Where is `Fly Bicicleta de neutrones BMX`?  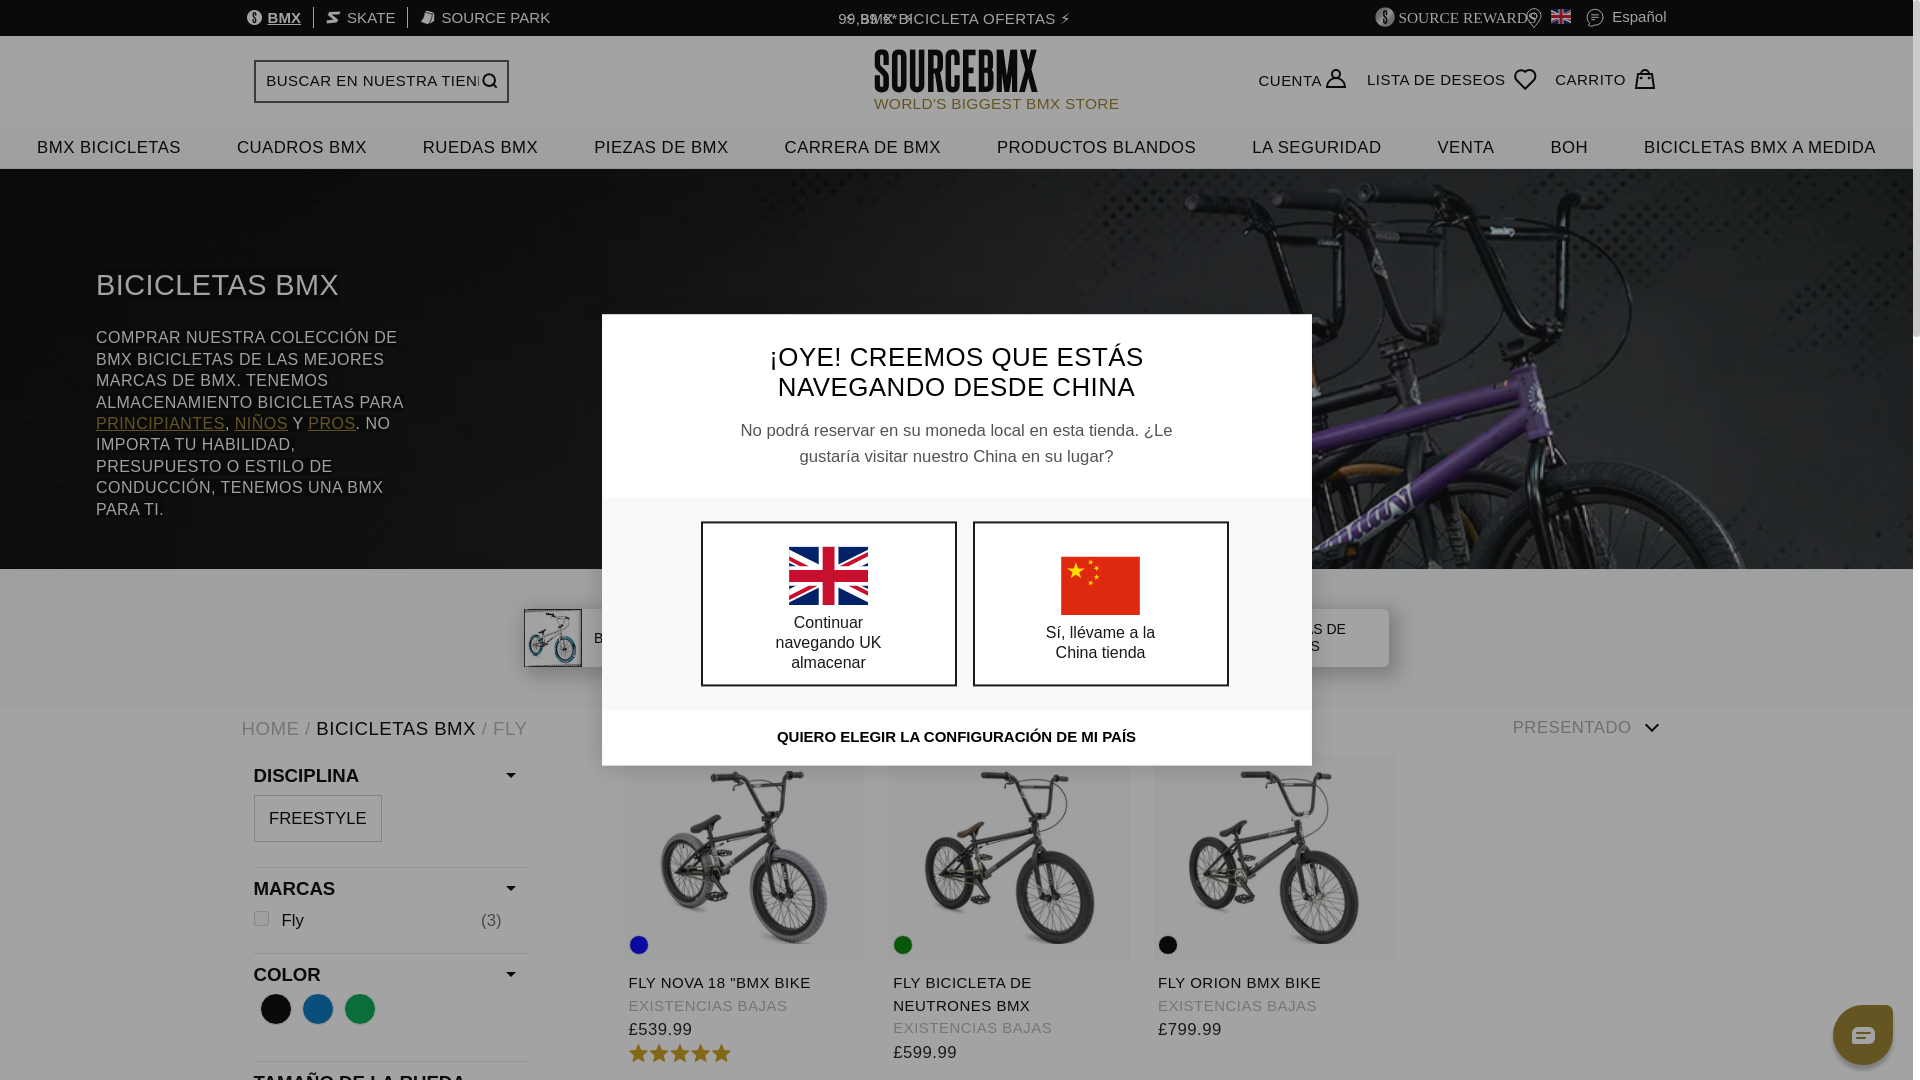
Fly Bicicleta de neutrones BMX is located at coordinates (1009, 857).